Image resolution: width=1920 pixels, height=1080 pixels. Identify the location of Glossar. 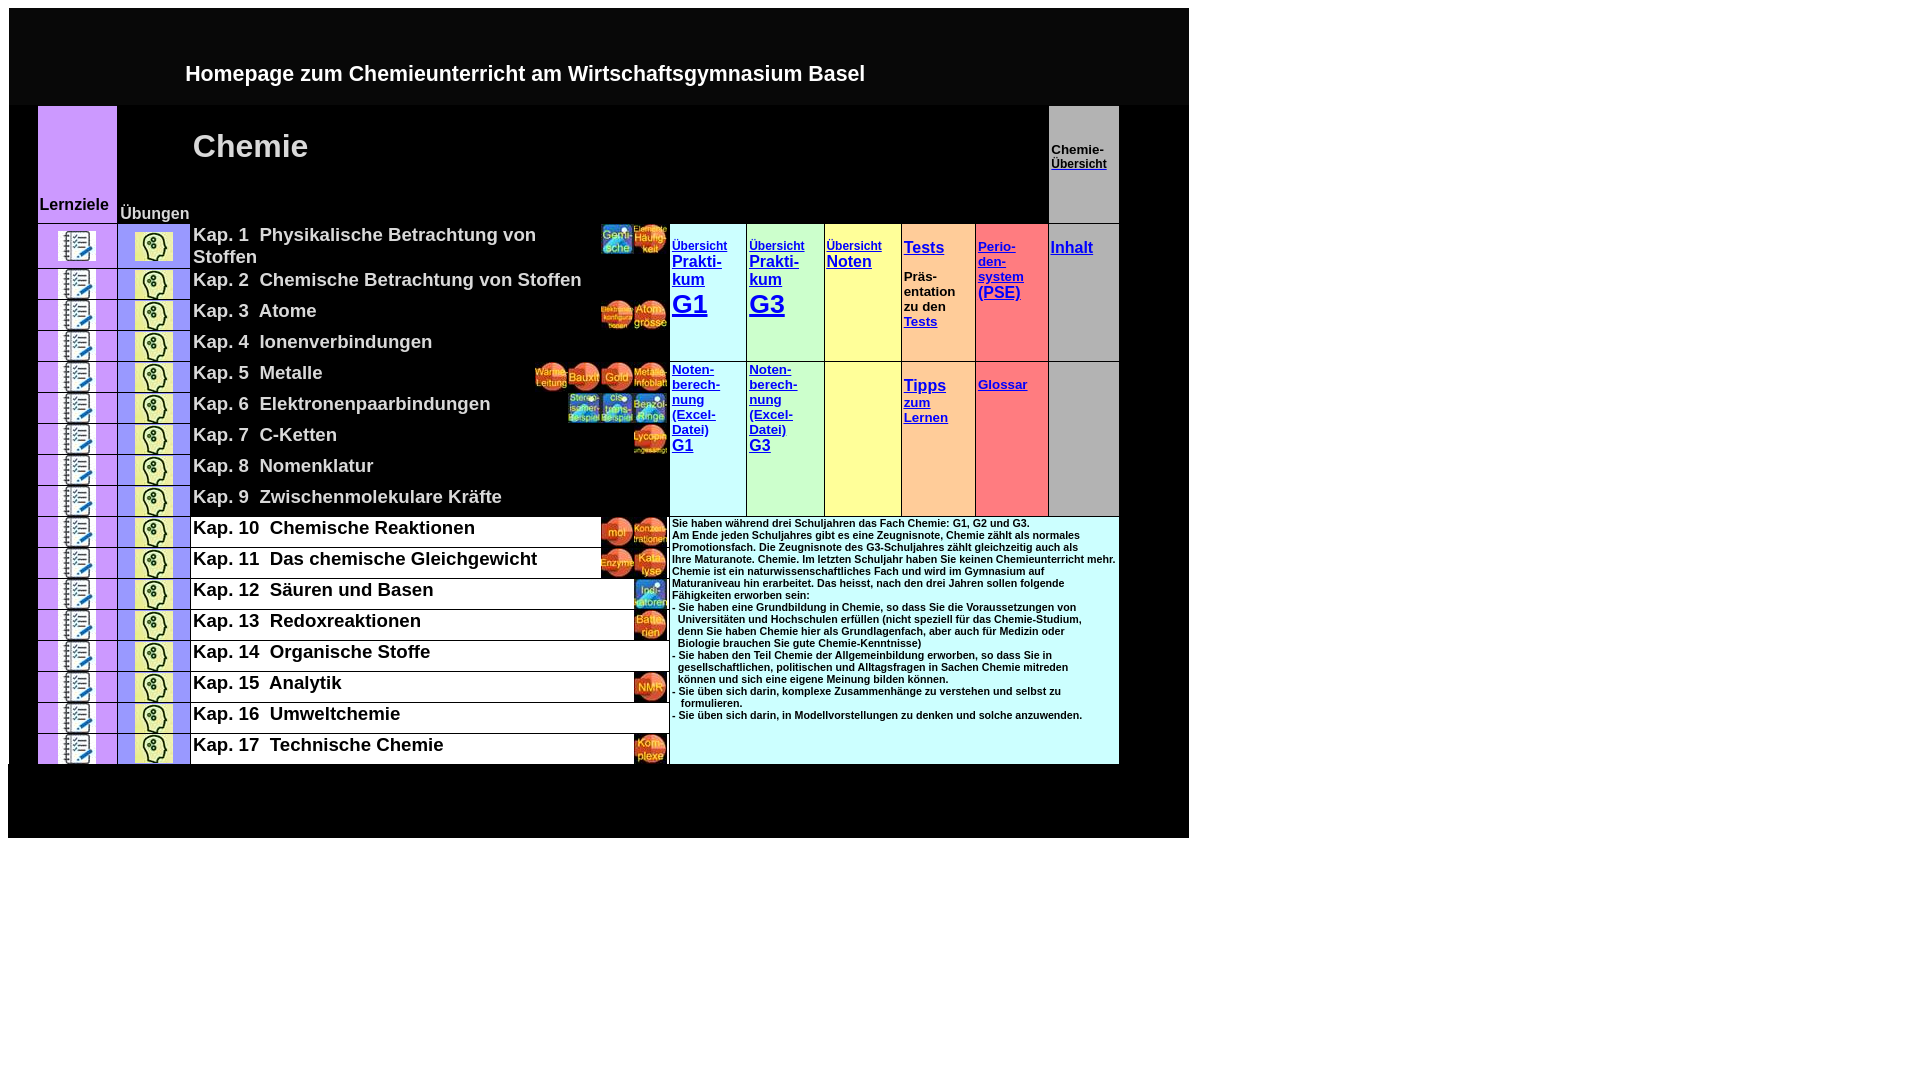
(1003, 384).